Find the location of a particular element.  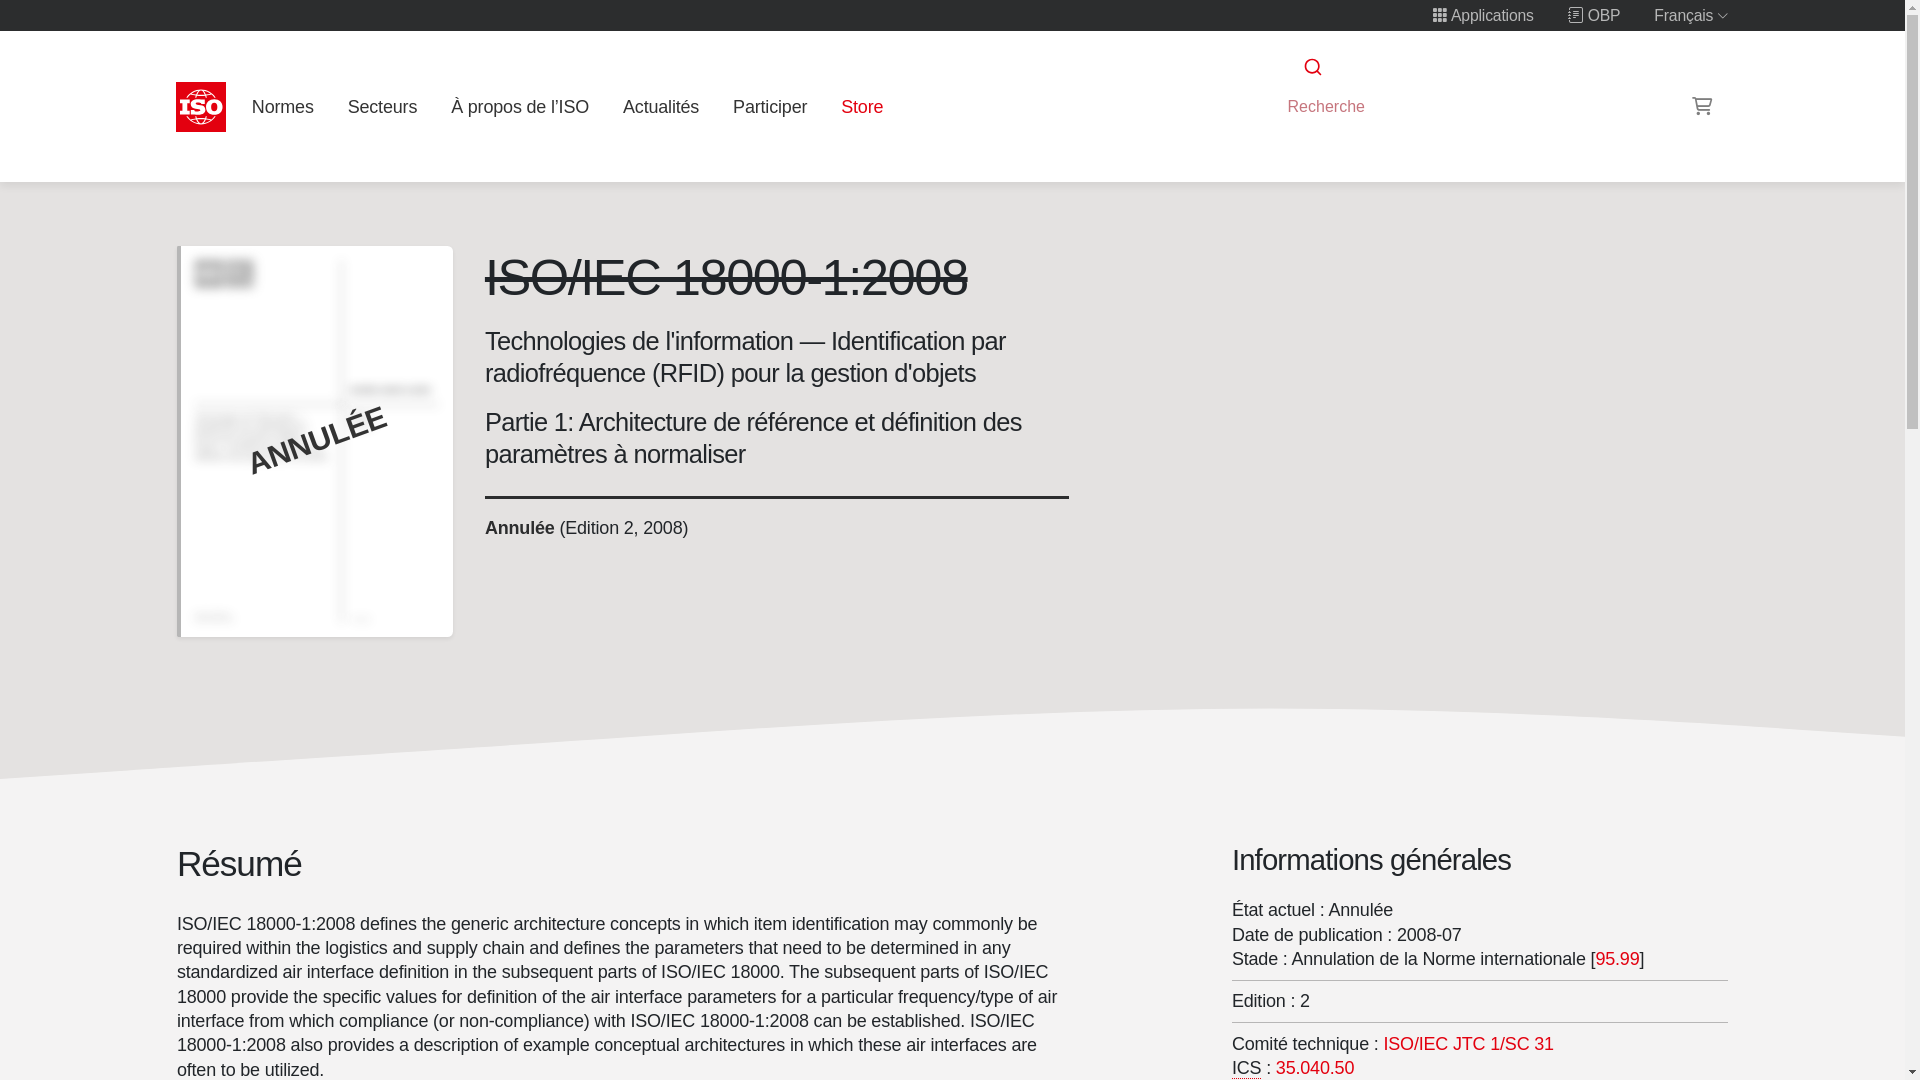

95.99 is located at coordinates (1617, 958).